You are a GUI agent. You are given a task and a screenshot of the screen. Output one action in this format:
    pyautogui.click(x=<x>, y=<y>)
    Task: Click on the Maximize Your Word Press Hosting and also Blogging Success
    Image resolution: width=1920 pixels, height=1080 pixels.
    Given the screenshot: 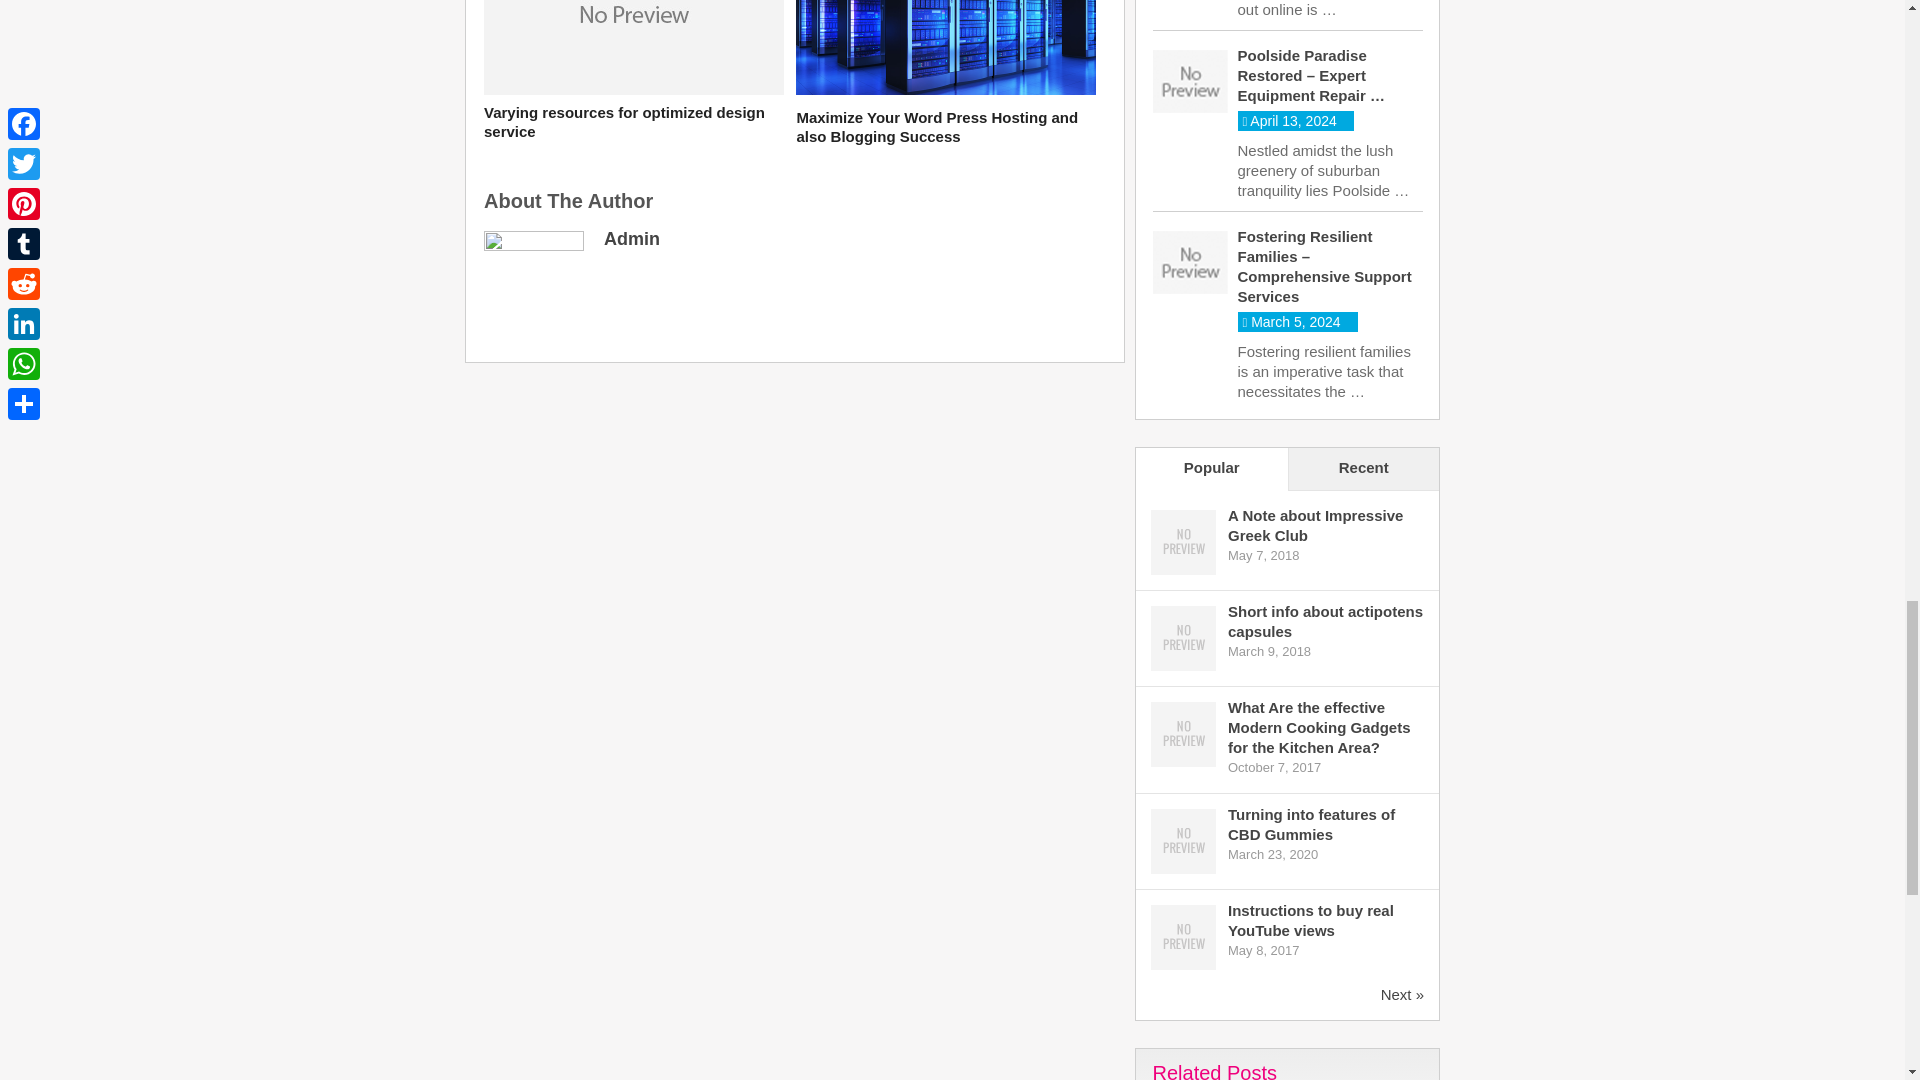 What is the action you would take?
    pyautogui.click(x=946, y=127)
    